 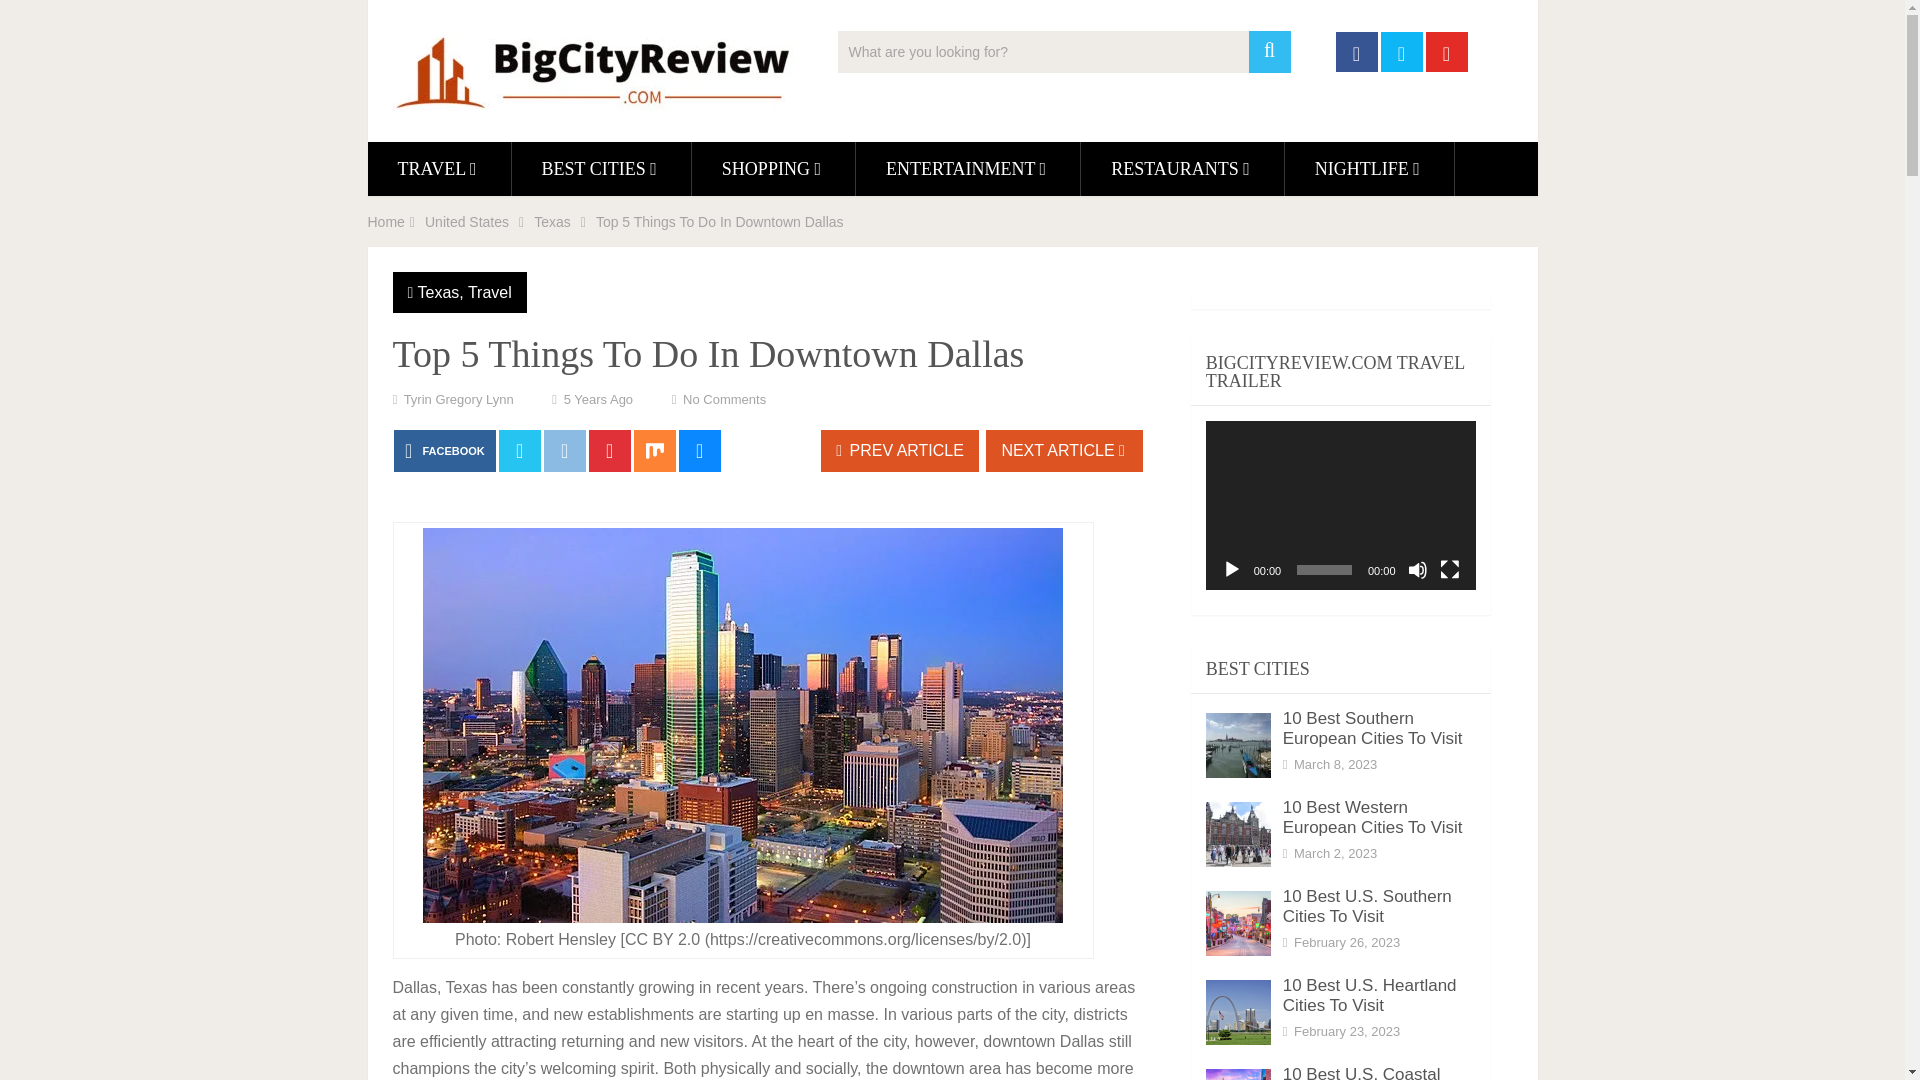 What do you see at coordinates (439, 292) in the screenshot?
I see `Texas` at bounding box center [439, 292].